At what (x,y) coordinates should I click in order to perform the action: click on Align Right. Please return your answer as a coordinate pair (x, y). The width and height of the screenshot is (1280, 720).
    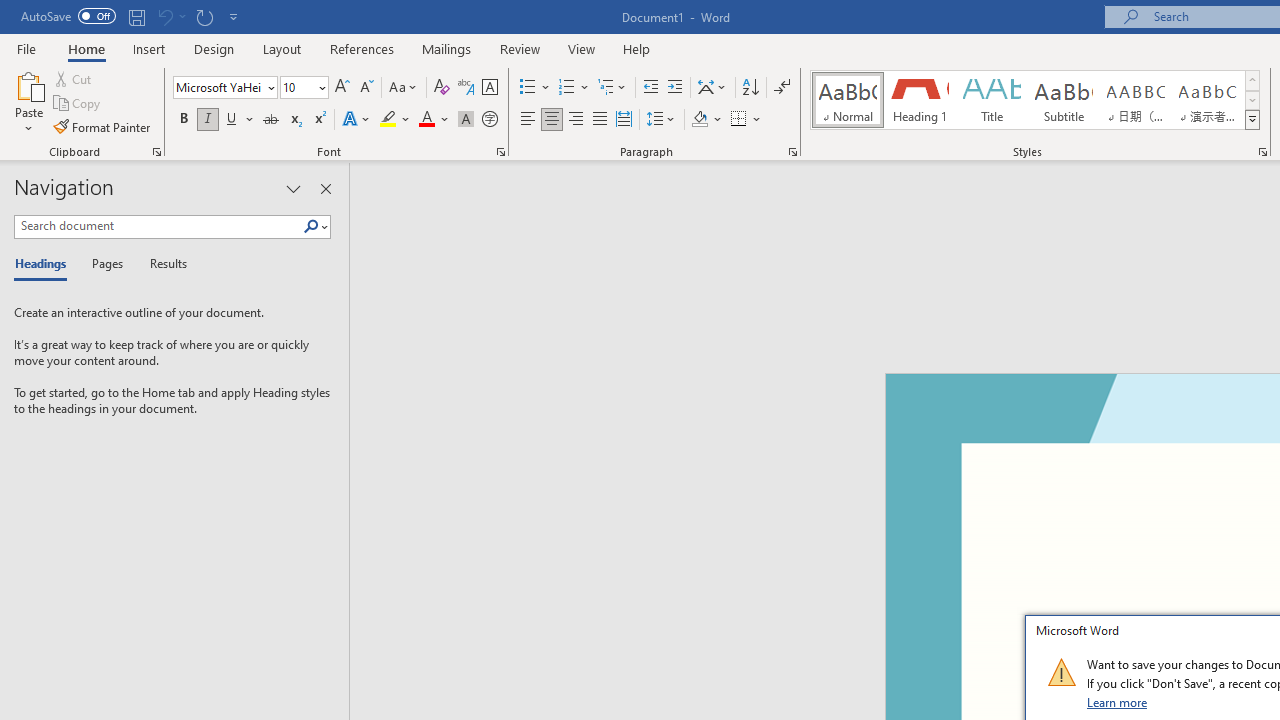
    Looking at the image, I should click on (576, 120).